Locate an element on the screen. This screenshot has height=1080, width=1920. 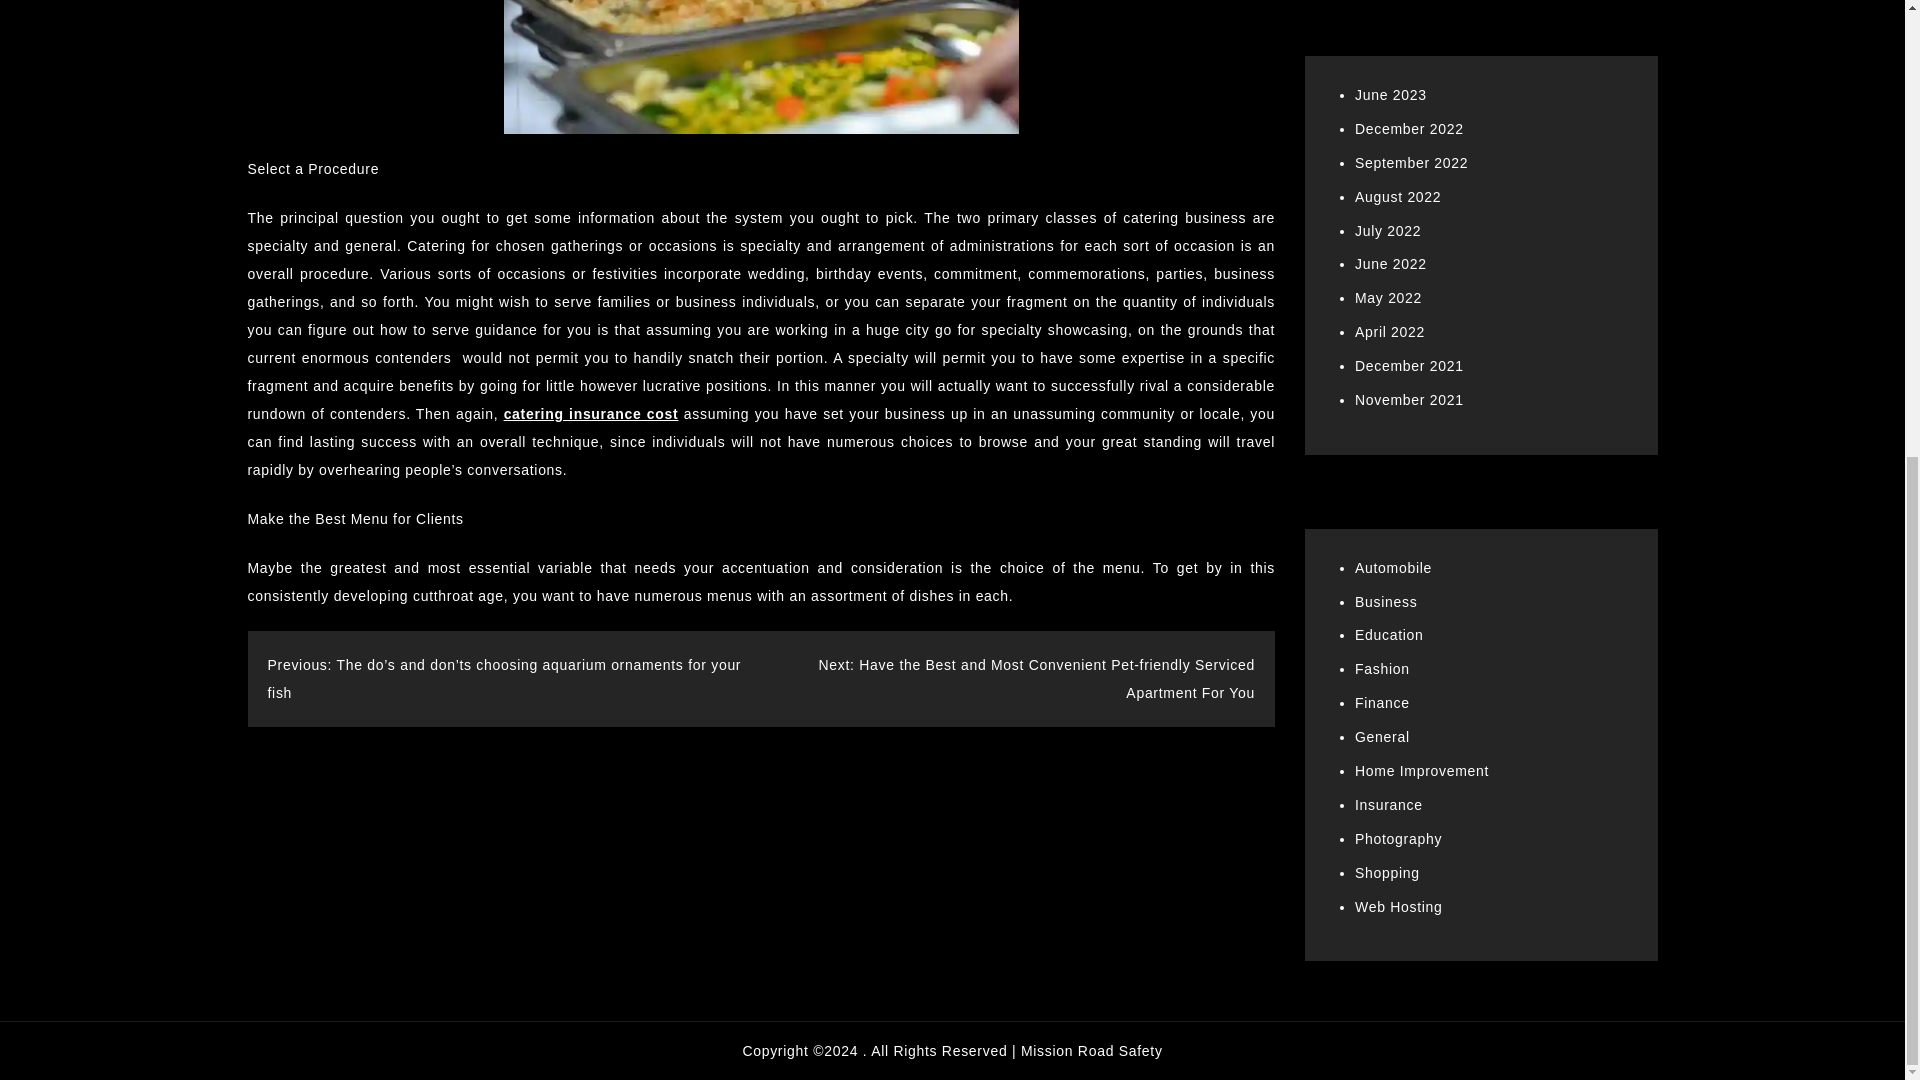
May 2022 is located at coordinates (1388, 298).